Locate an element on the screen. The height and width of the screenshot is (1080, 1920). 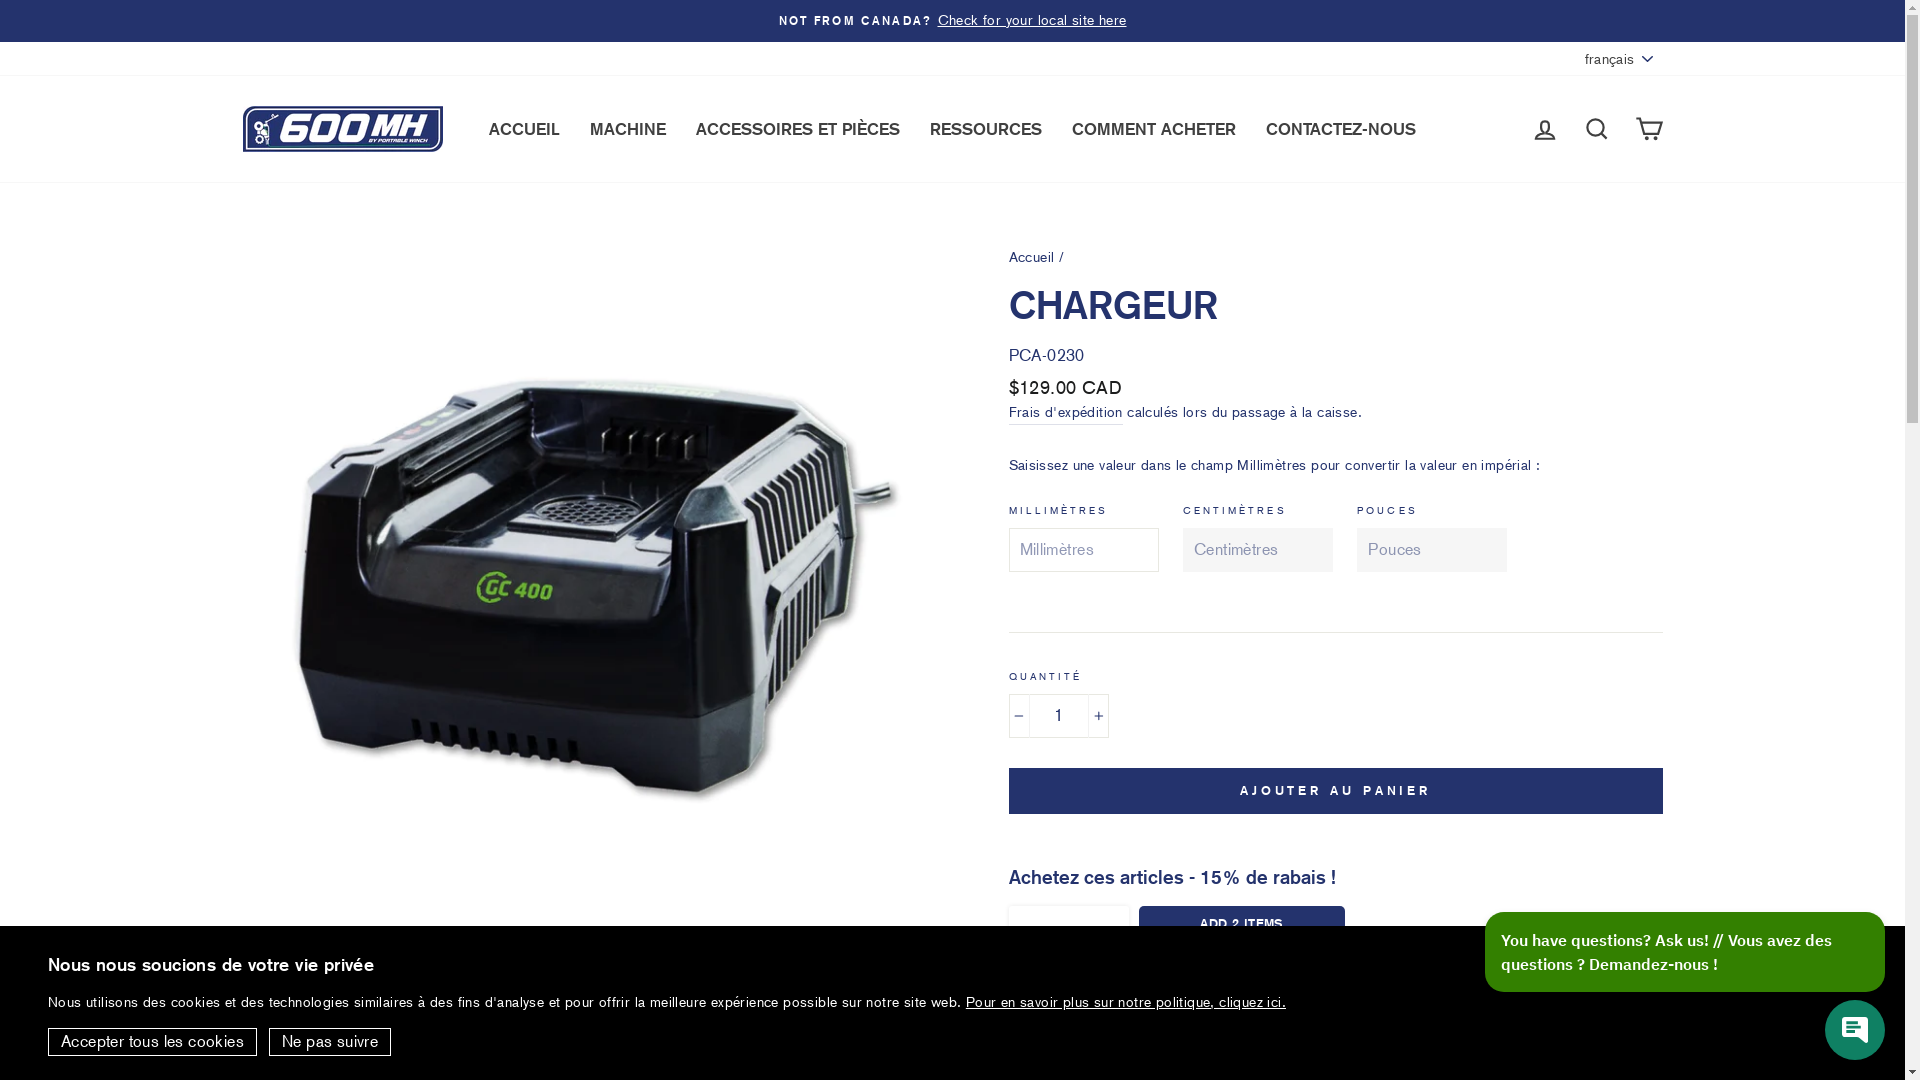
ACCUEIL is located at coordinates (524, 128).